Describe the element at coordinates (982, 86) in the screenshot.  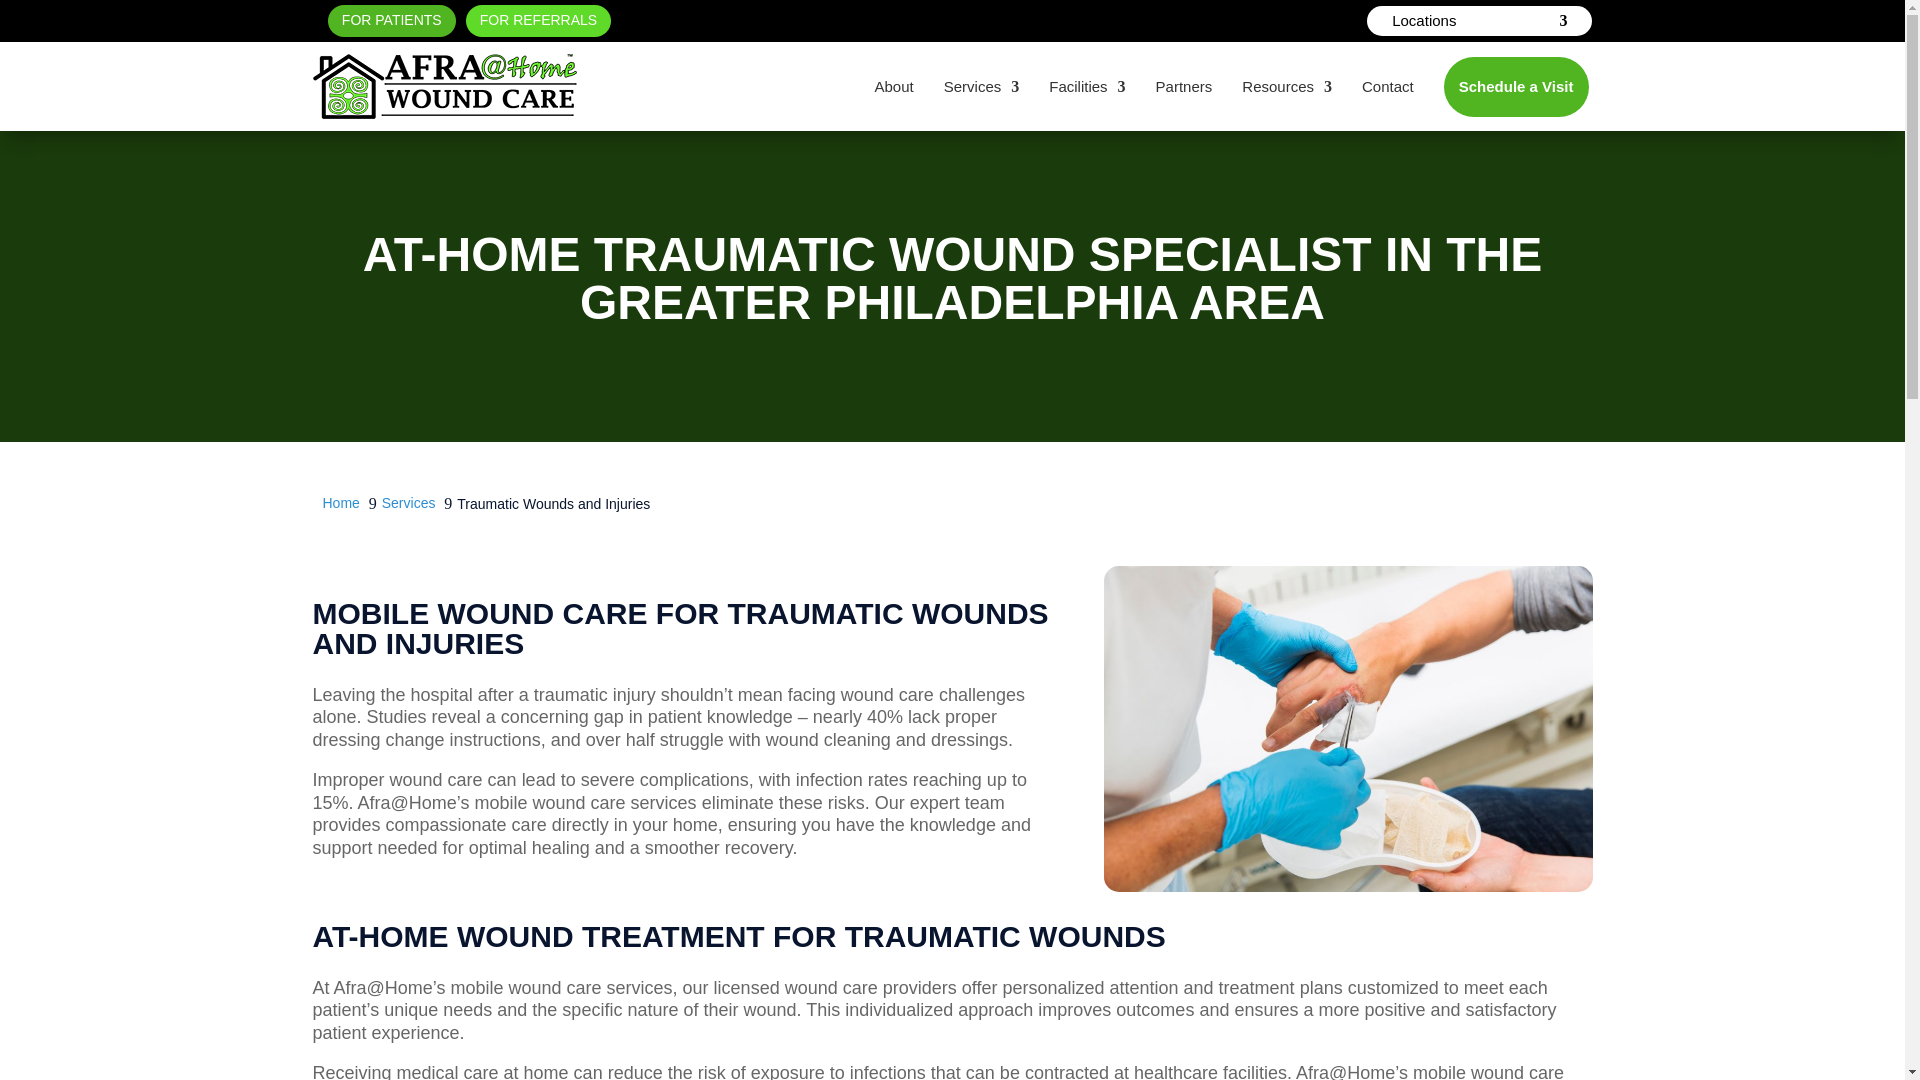
I see `Services` at that location.